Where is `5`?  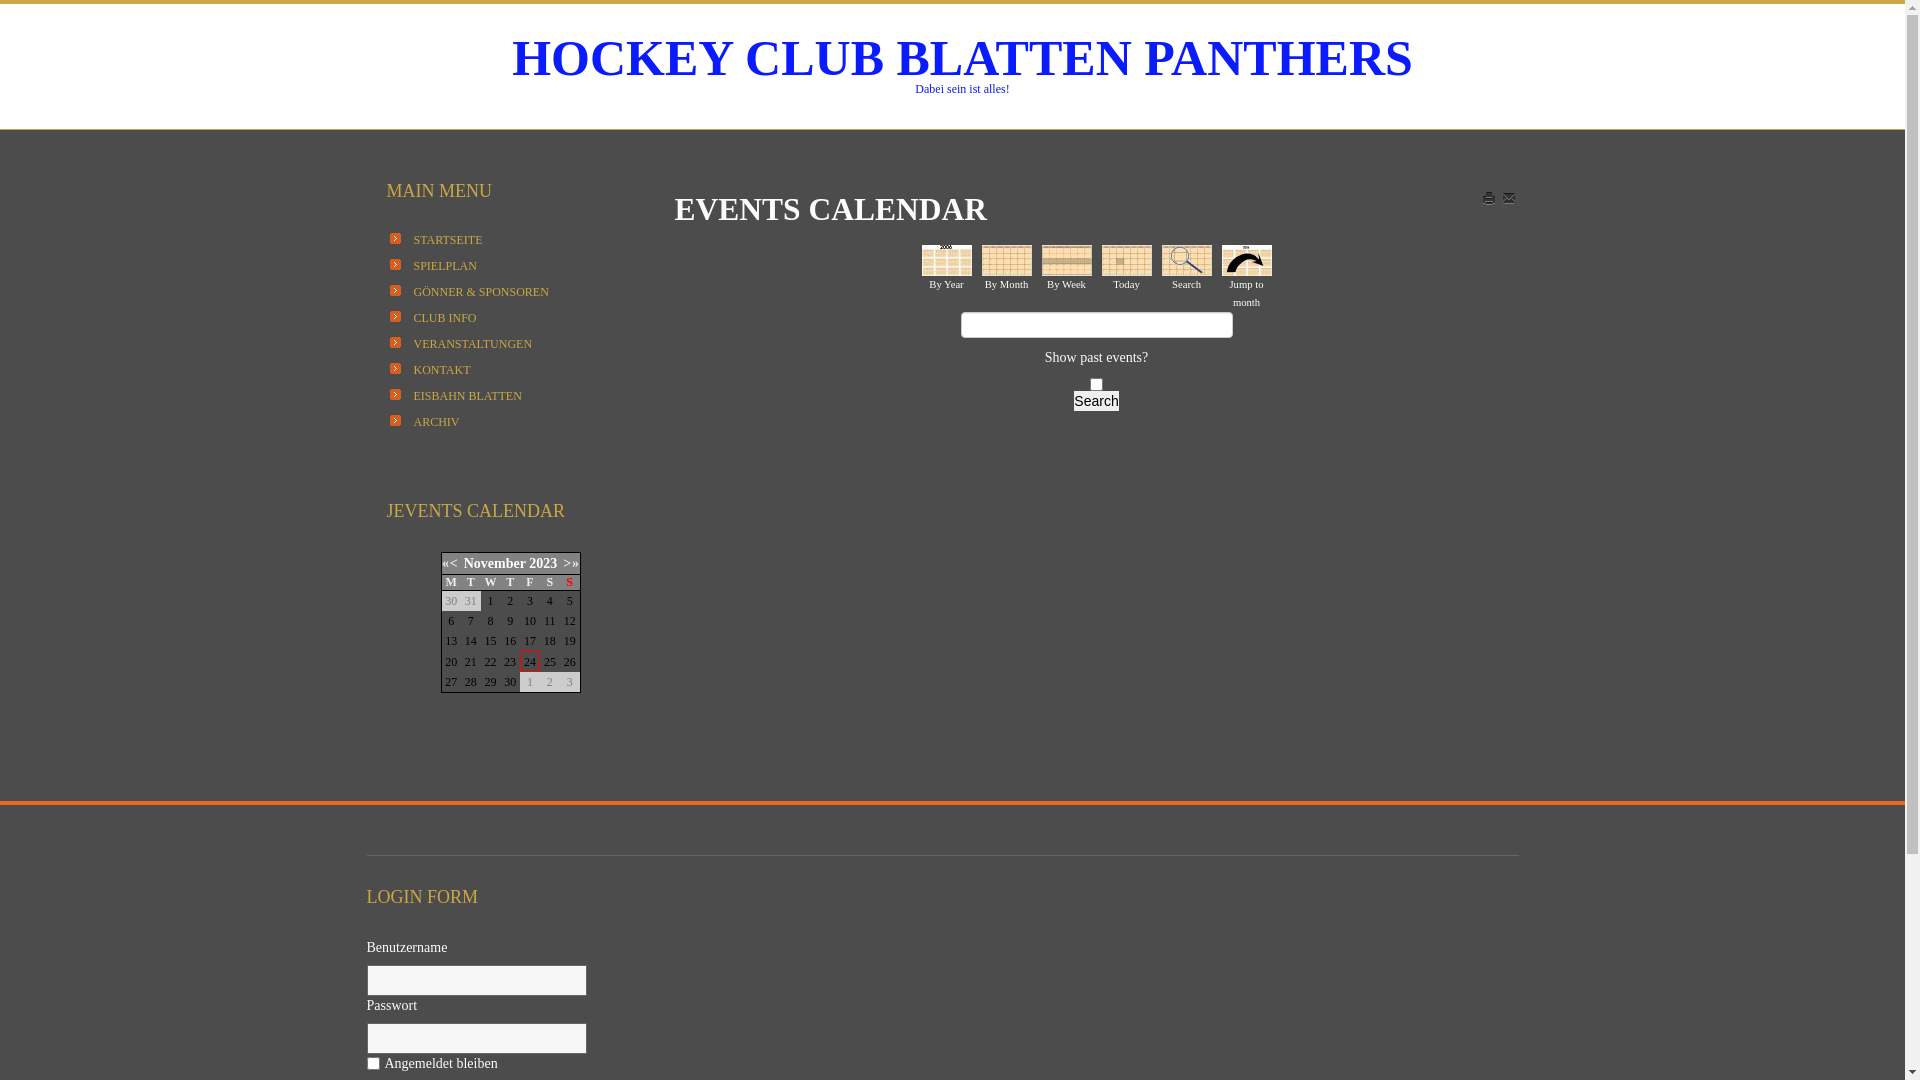 5 is located at coordinates (570, 601).